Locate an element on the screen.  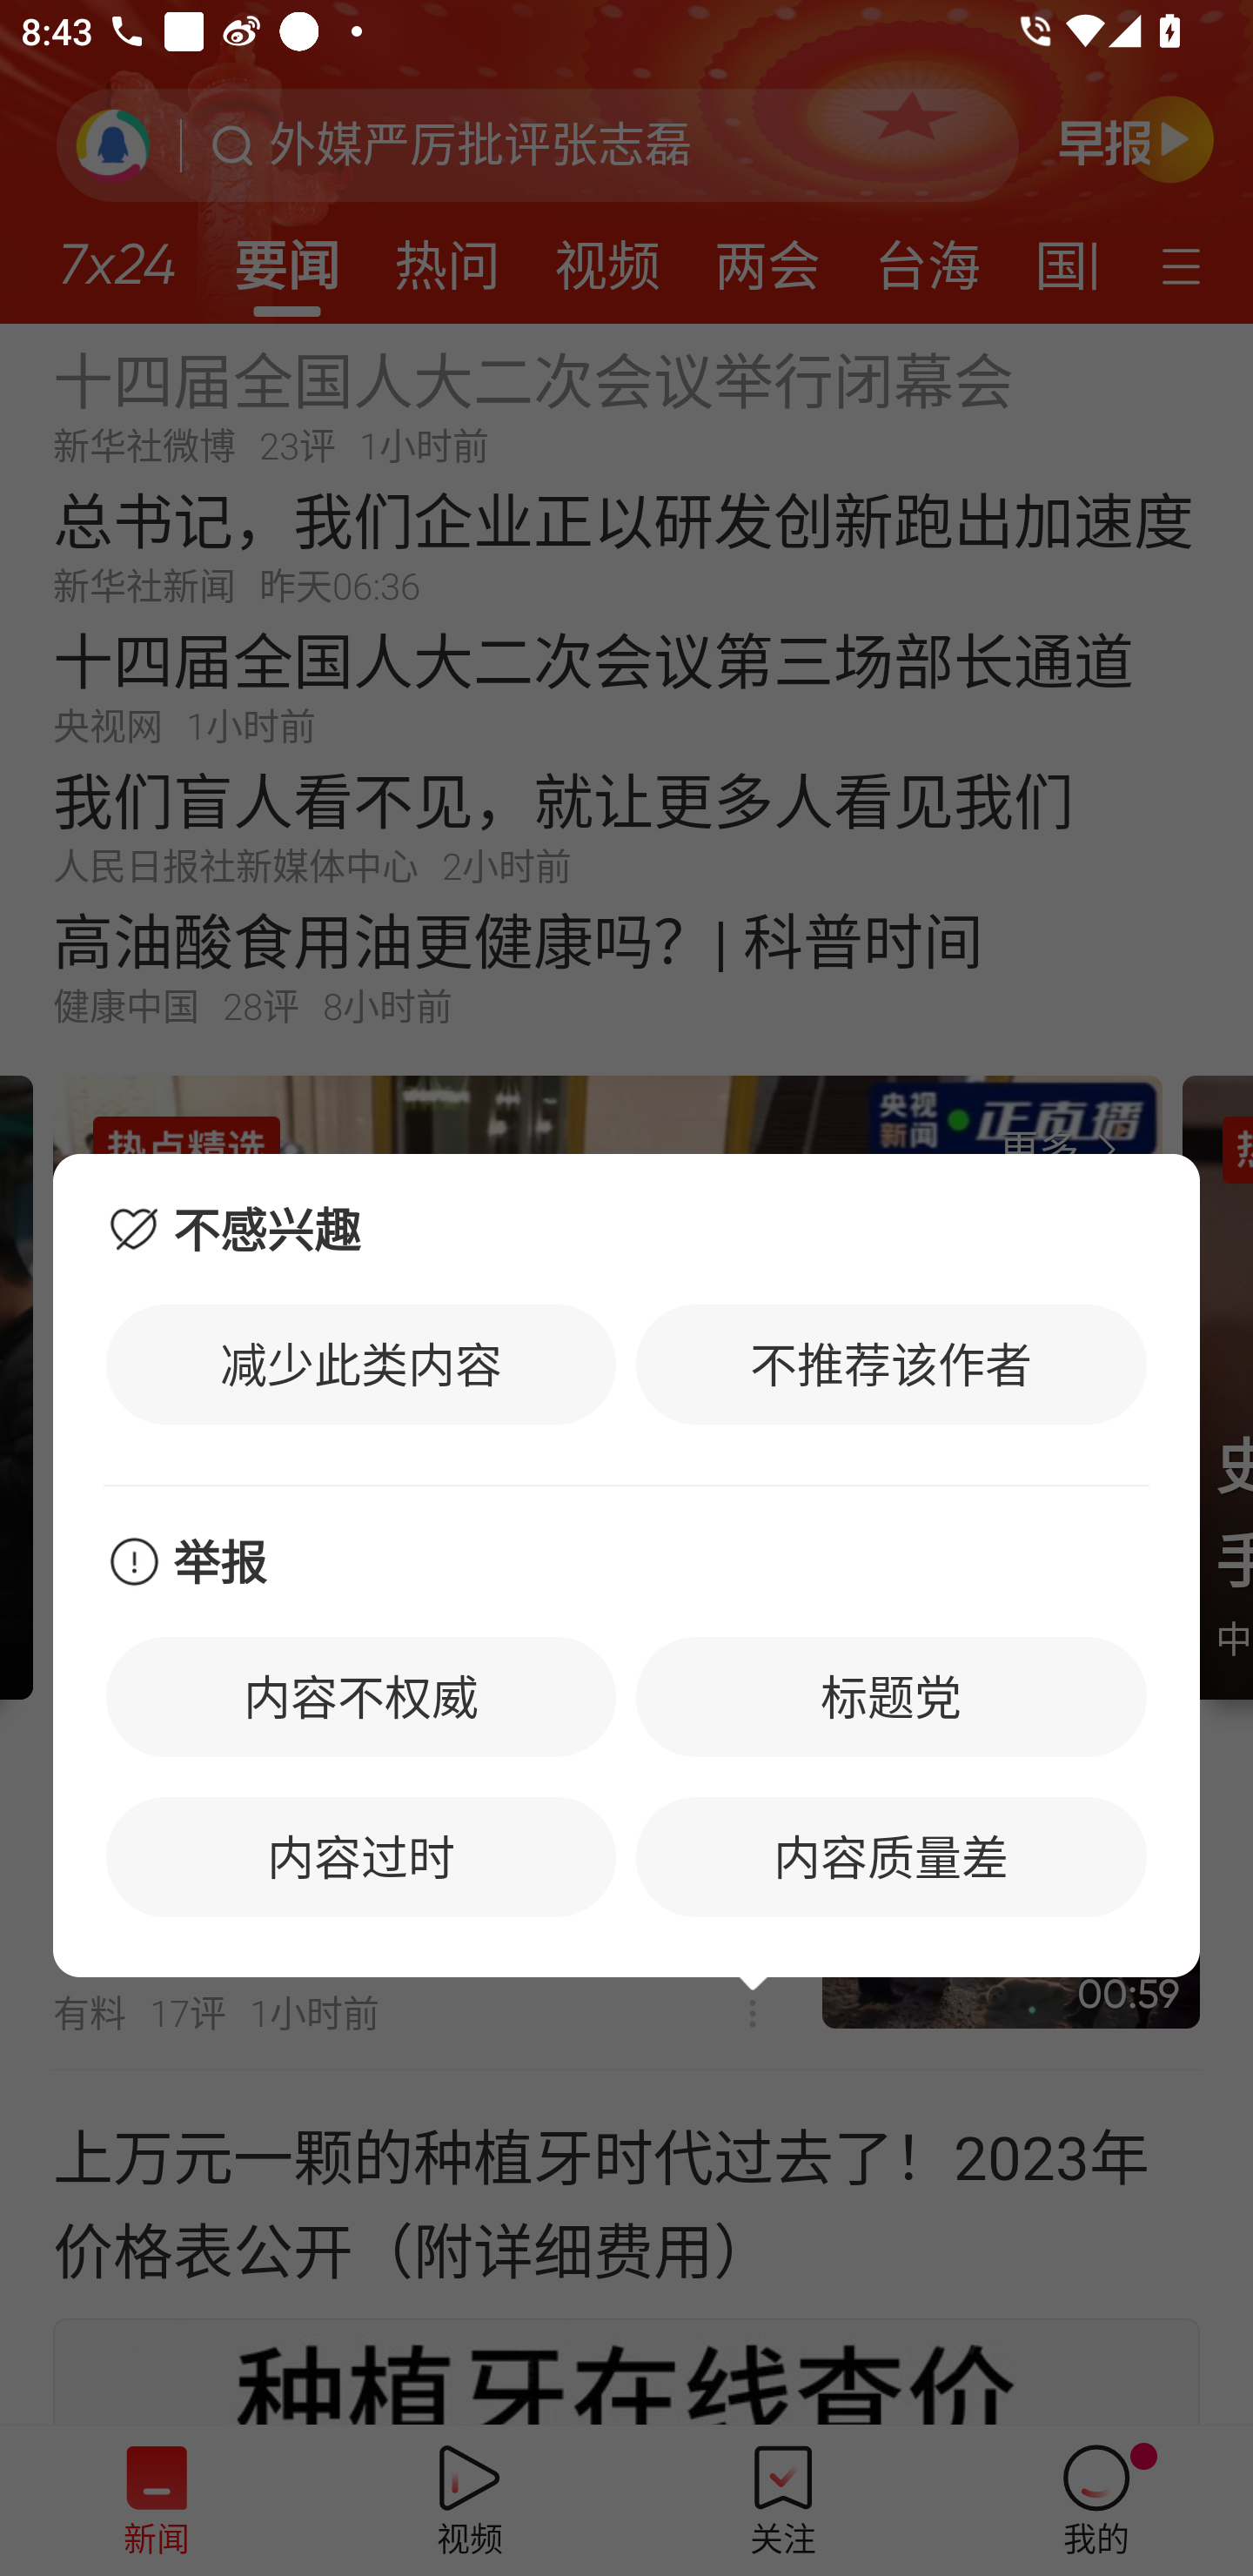
内容质量差 is located at coordinates (891, 1857).